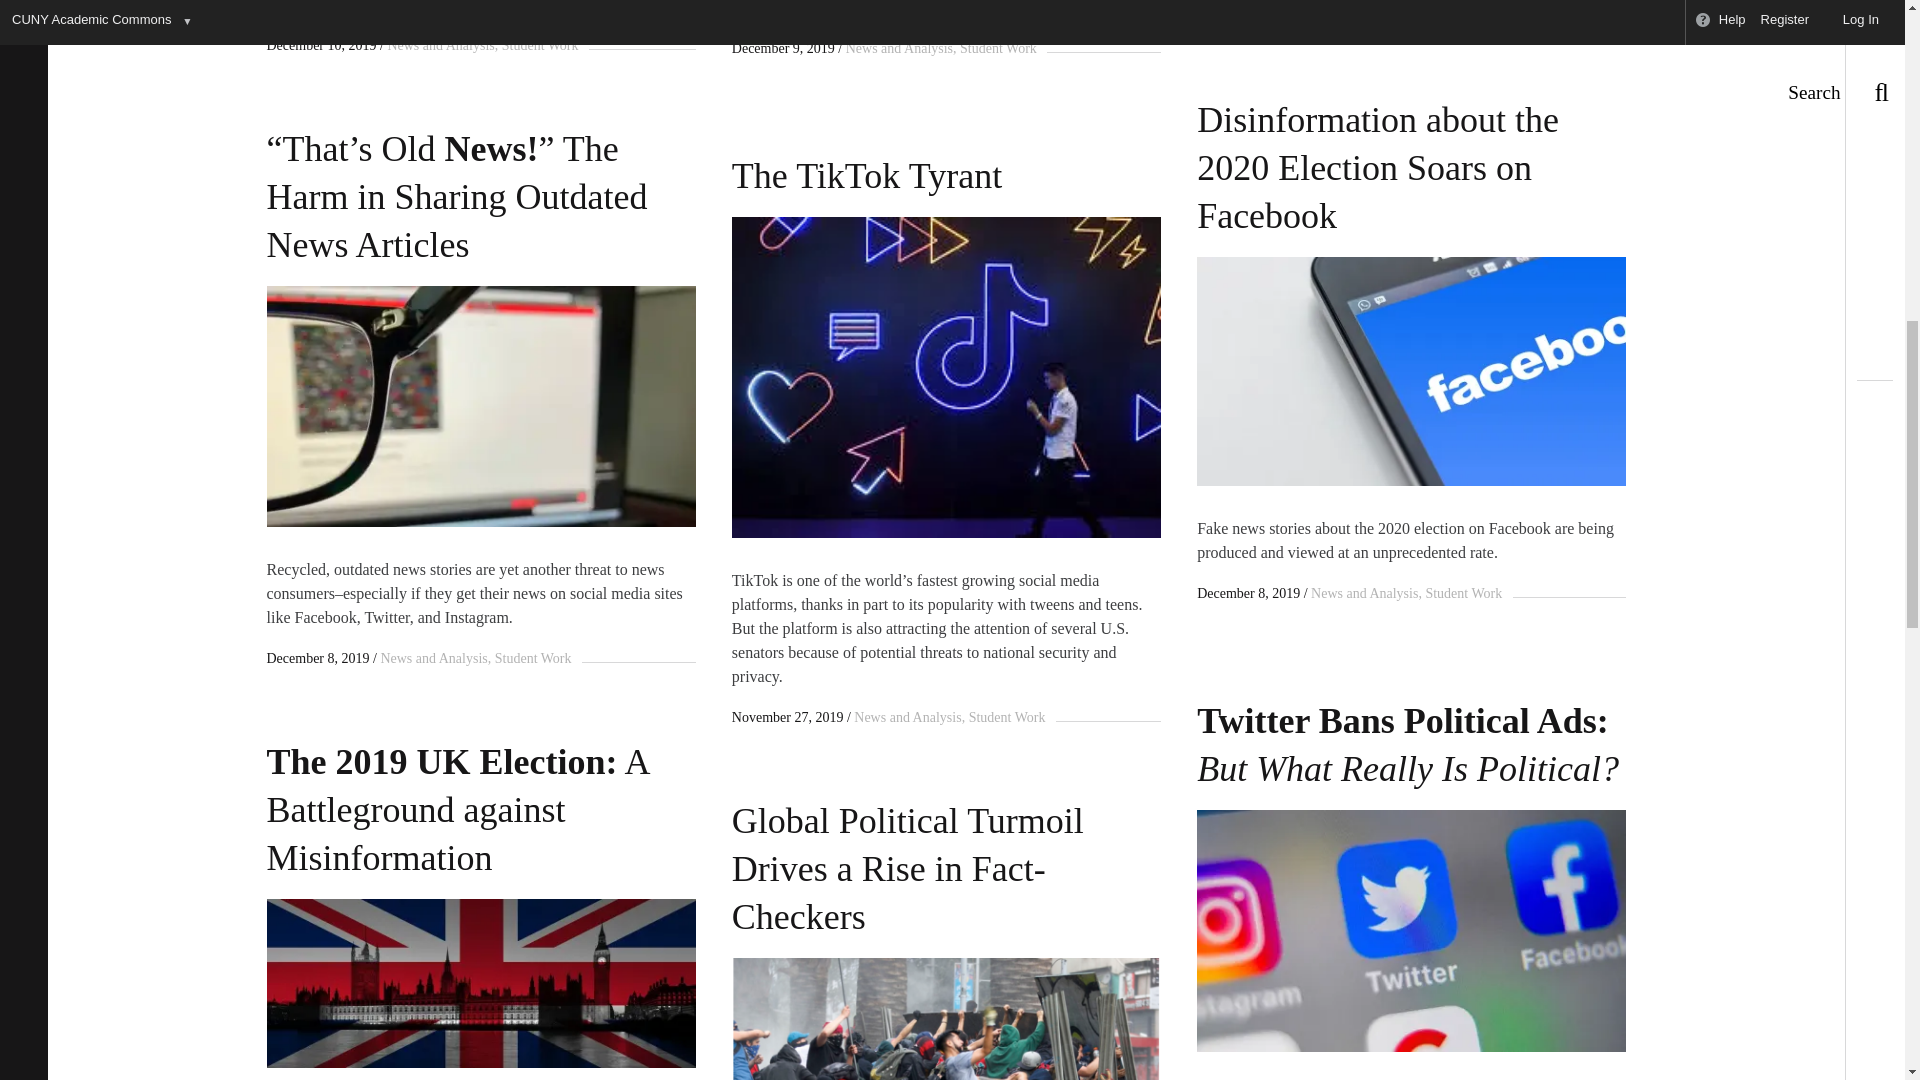 This screenshot has width=1920, height=1080. I want to click on Student Work, so click(1004, 716).